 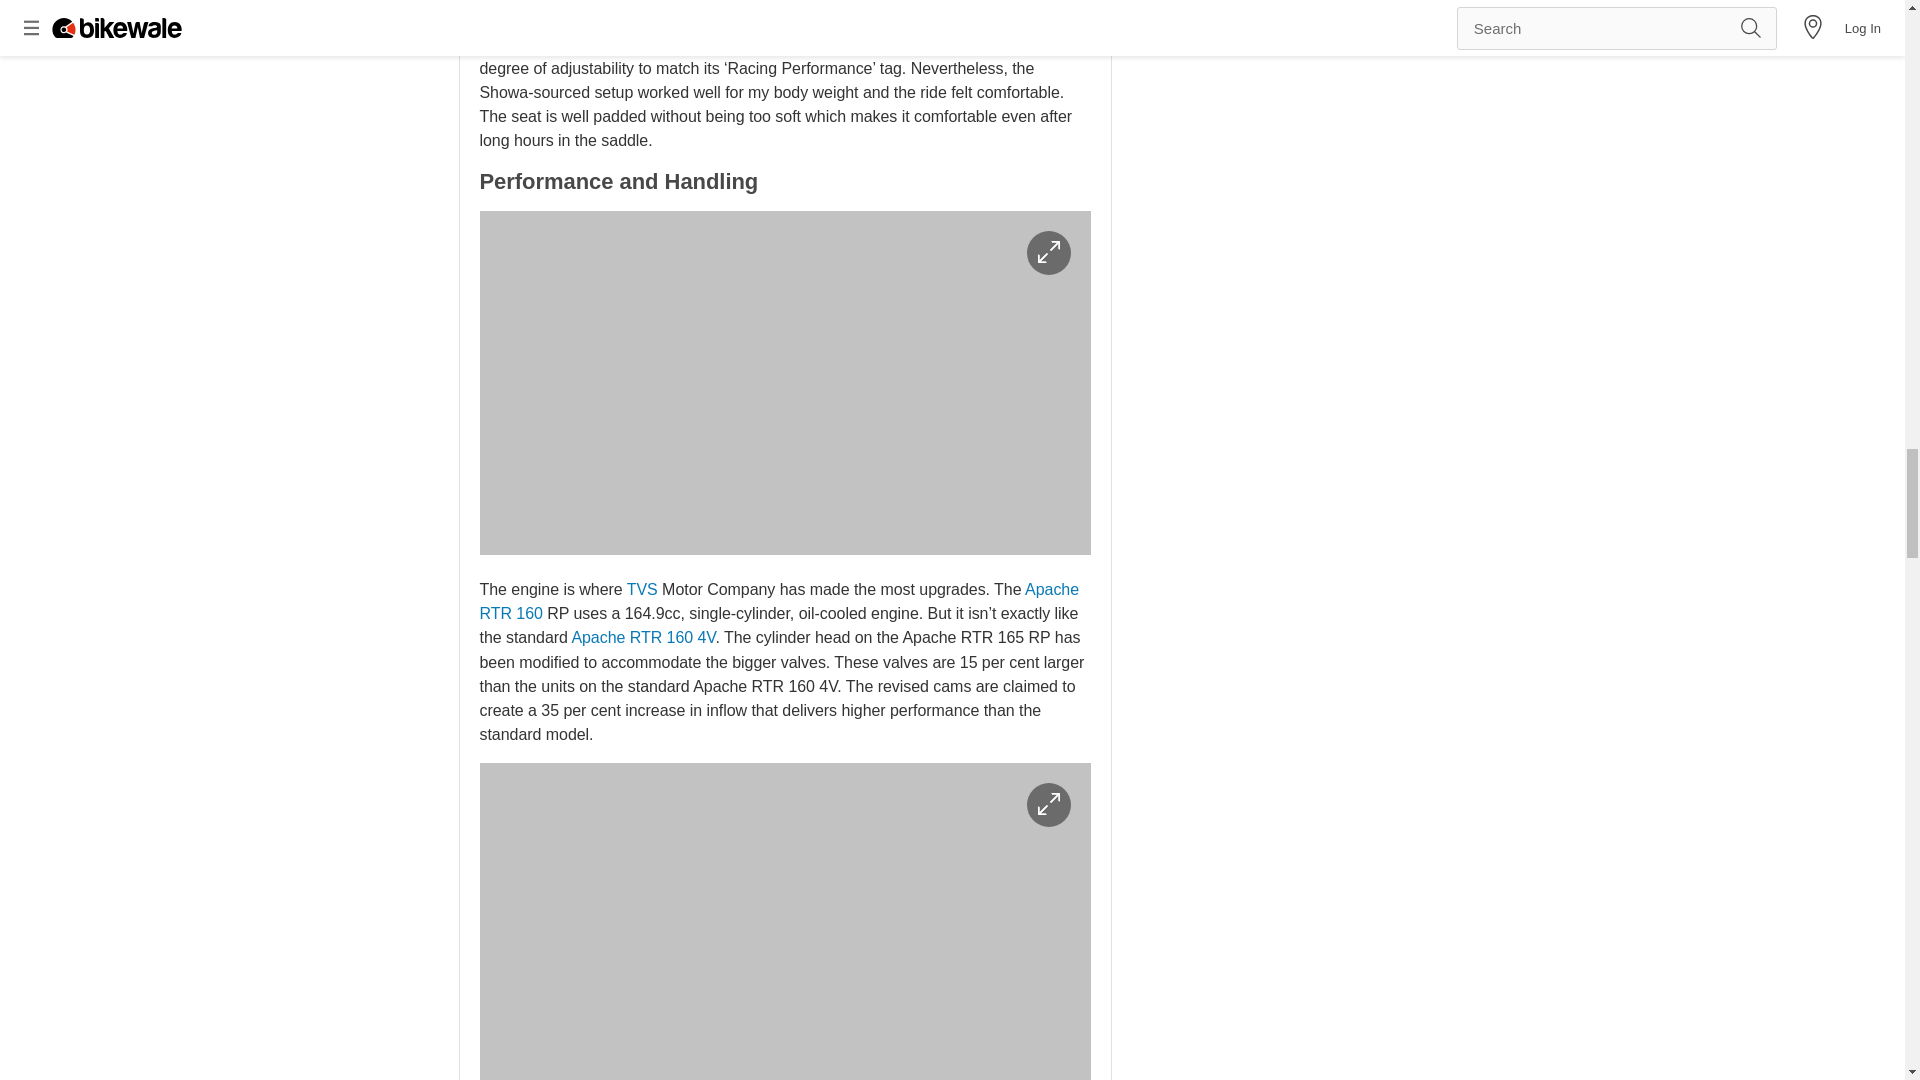 I want to click on Apache RTR 160, so click(x=780, y=602).